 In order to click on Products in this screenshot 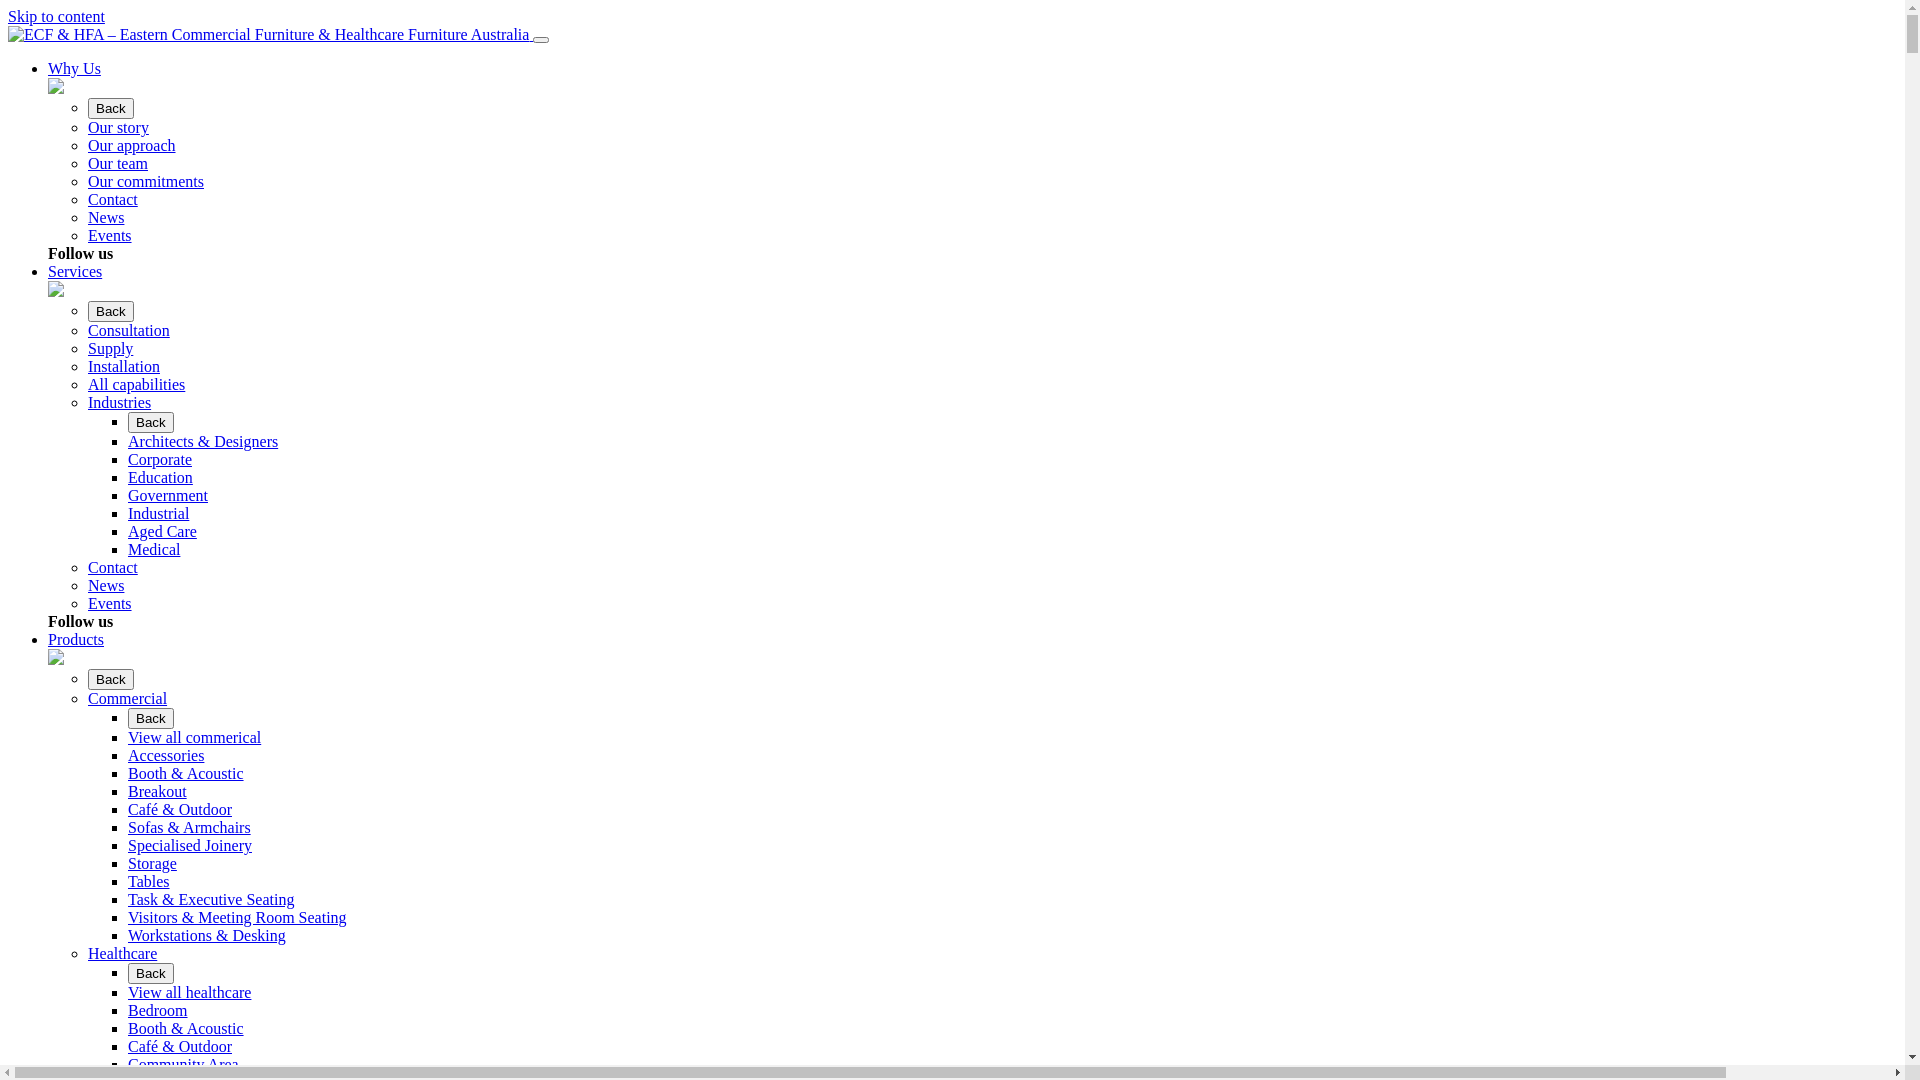, I will do `click(76, 640)`.